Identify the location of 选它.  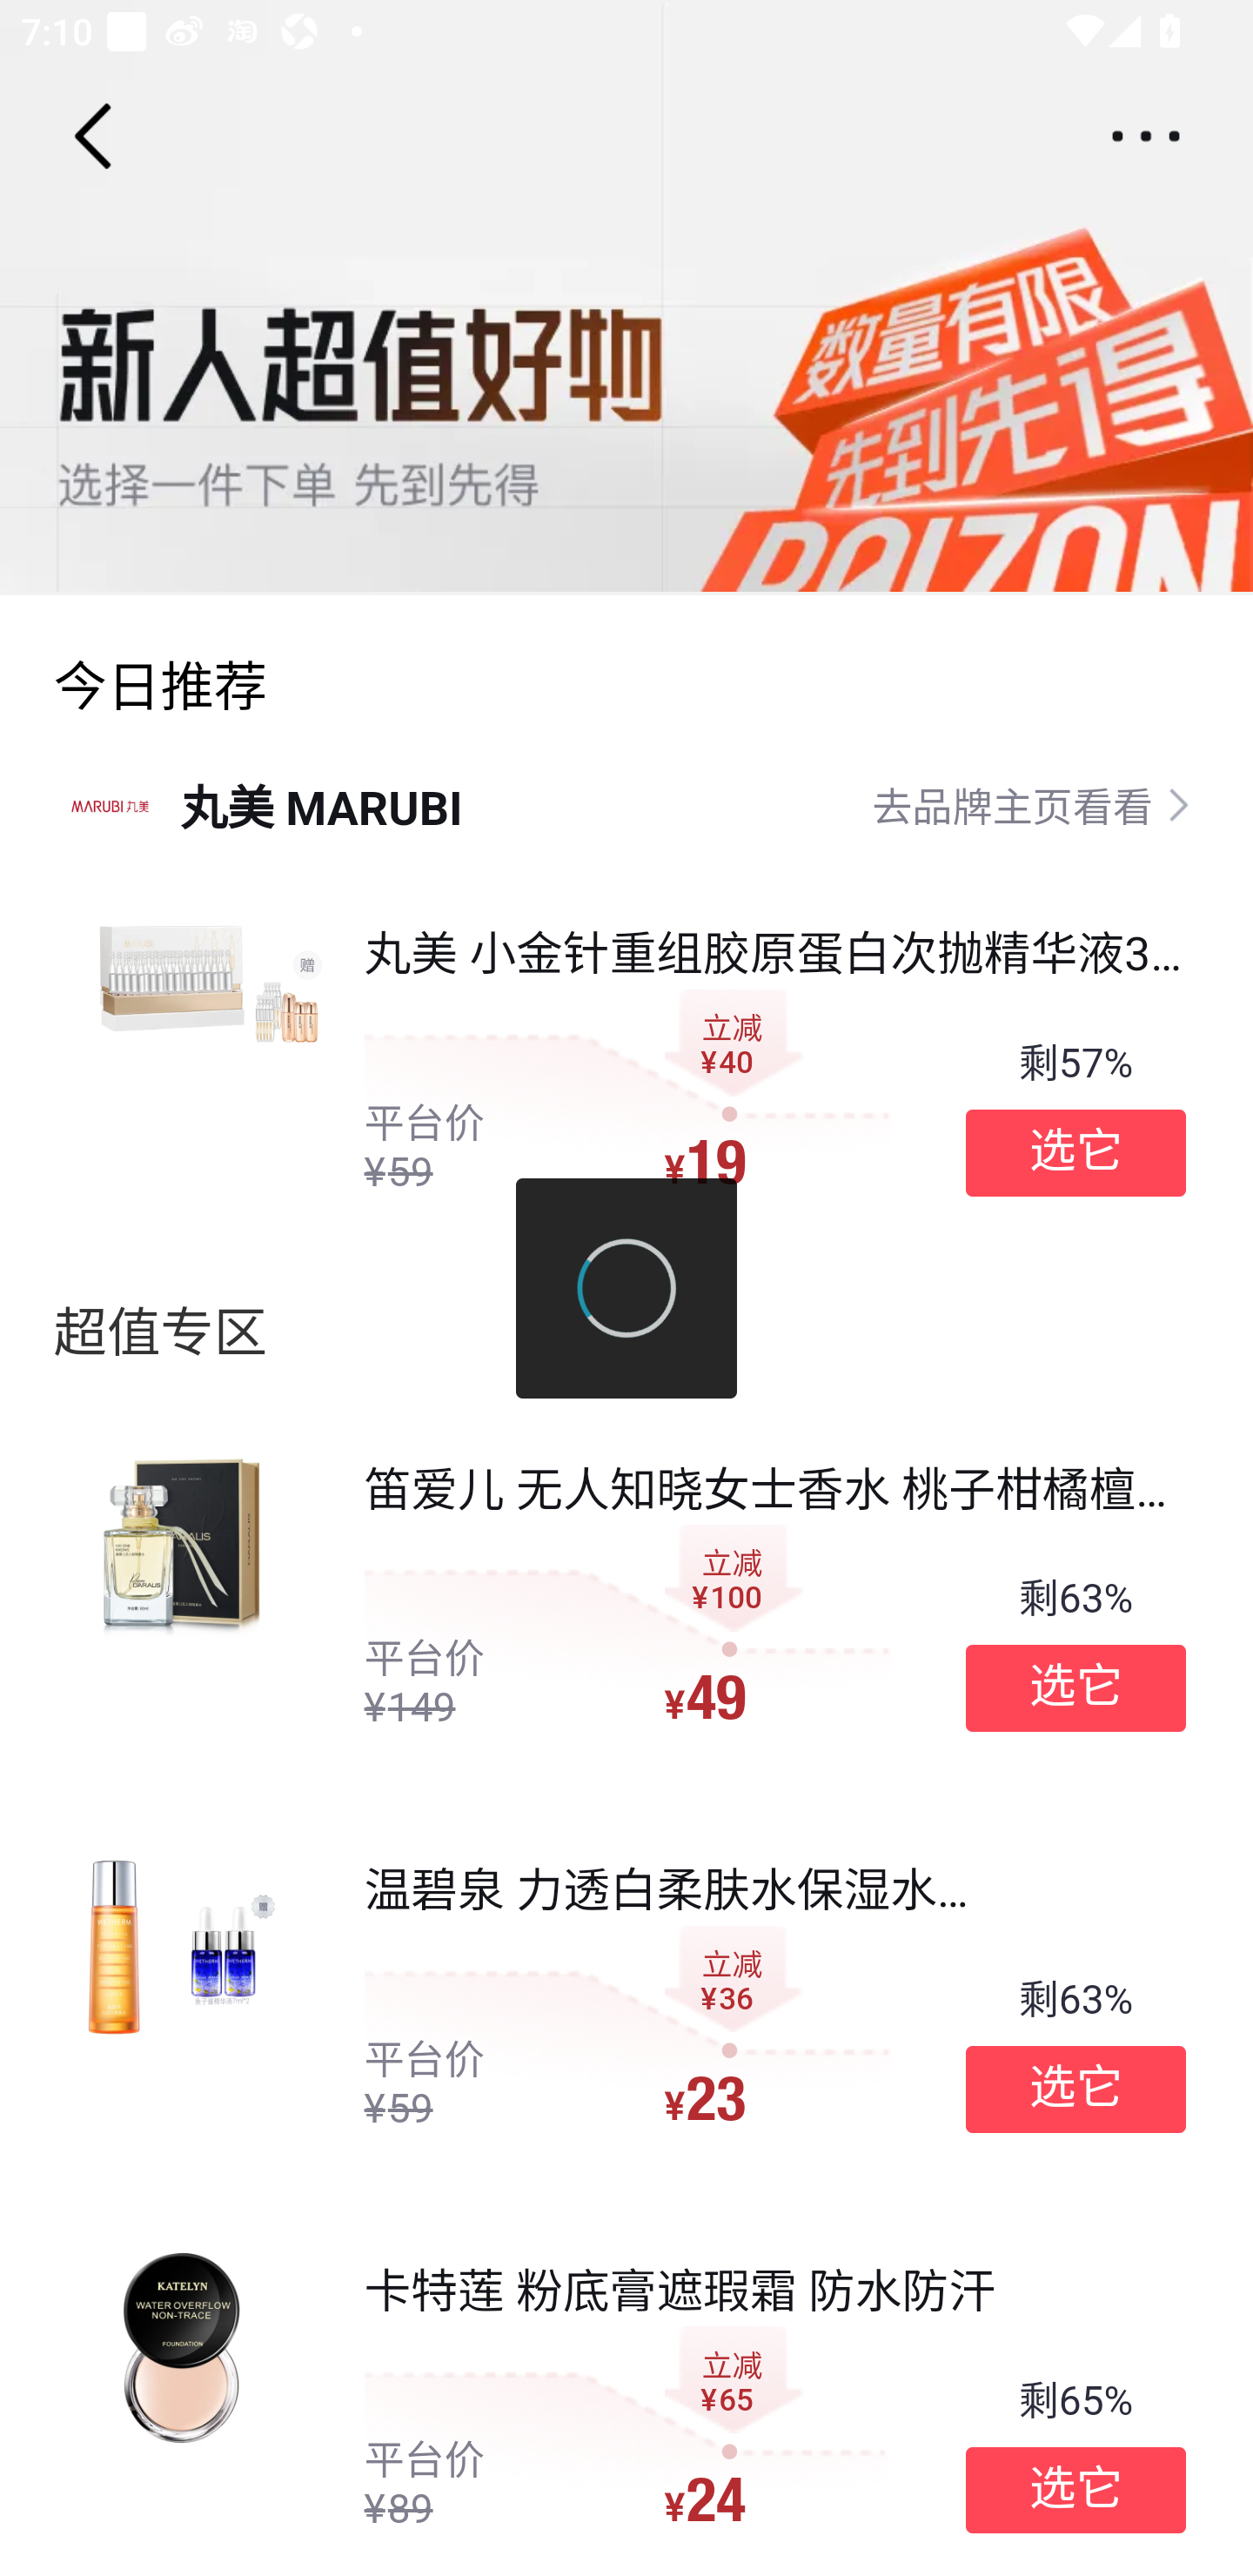
(1075, 2491).